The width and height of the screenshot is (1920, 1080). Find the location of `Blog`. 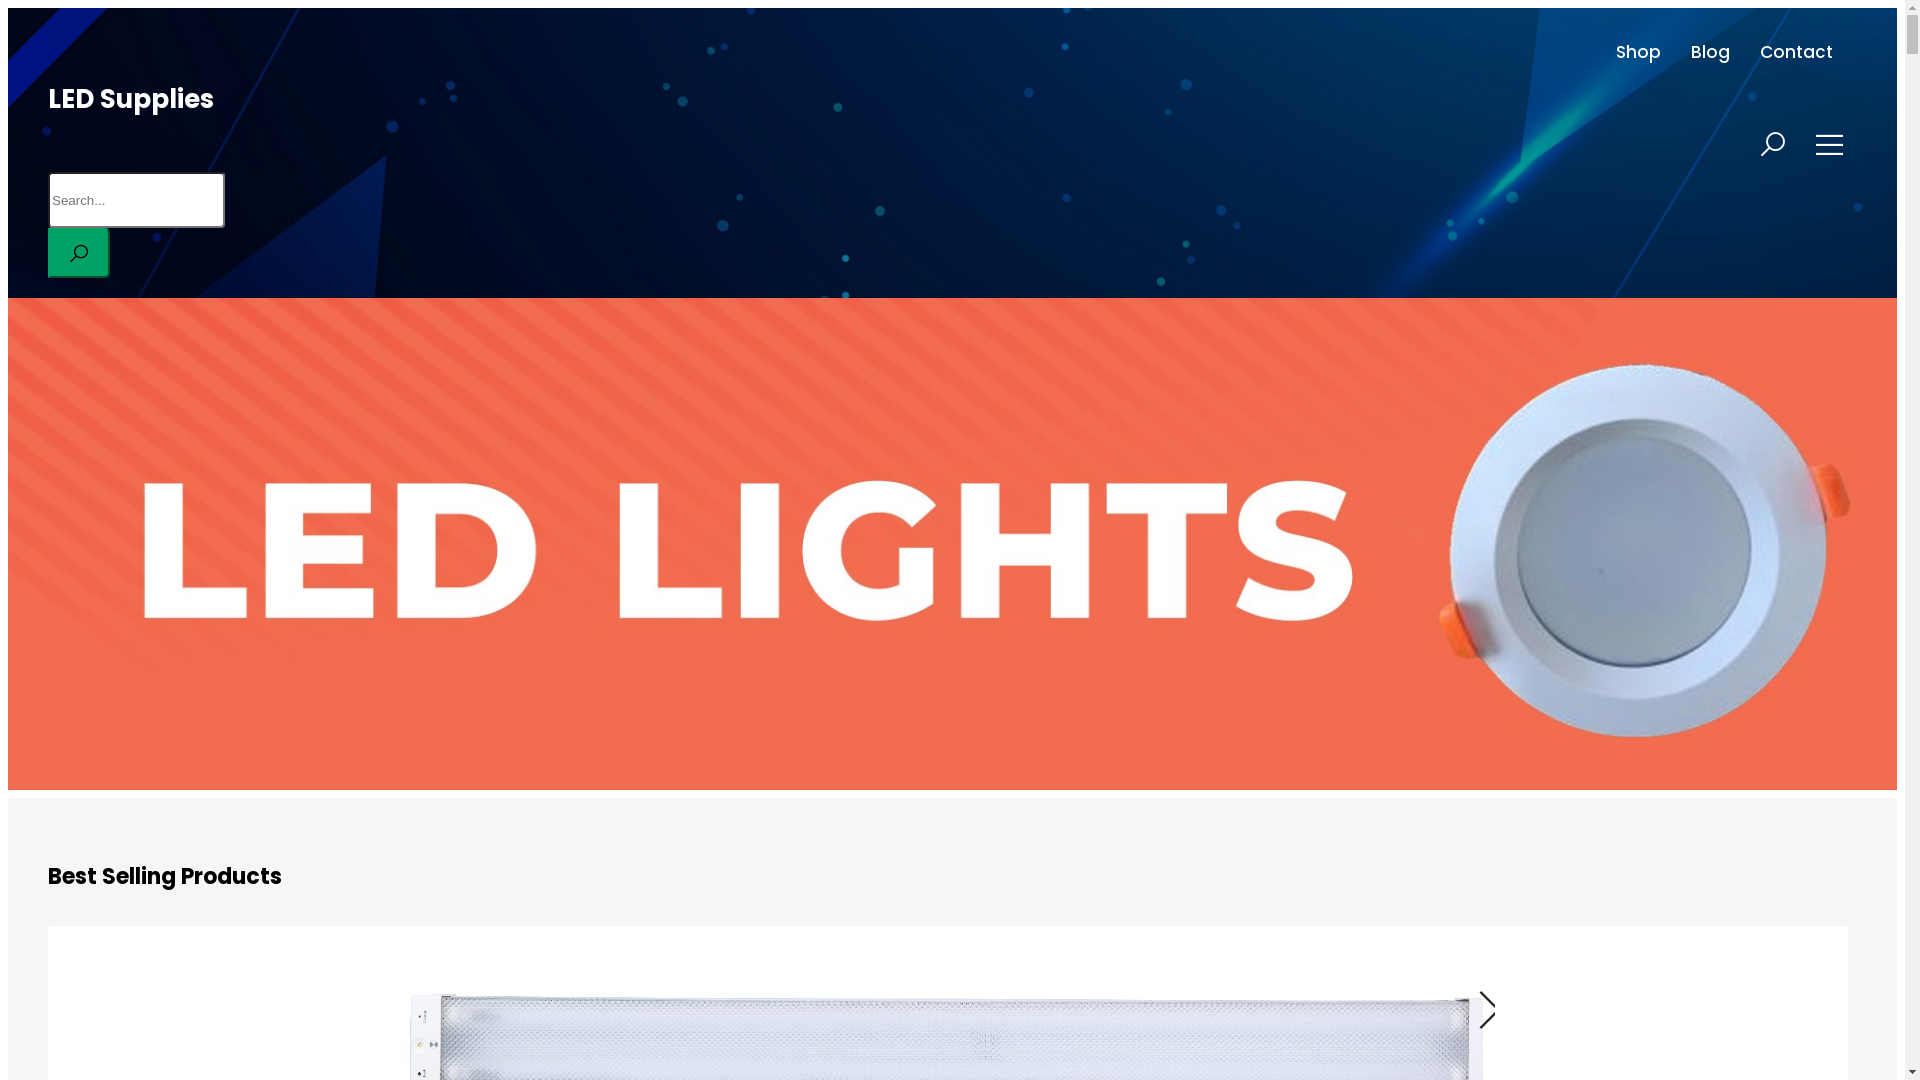

Blog is located at coordinates (1710, 52).